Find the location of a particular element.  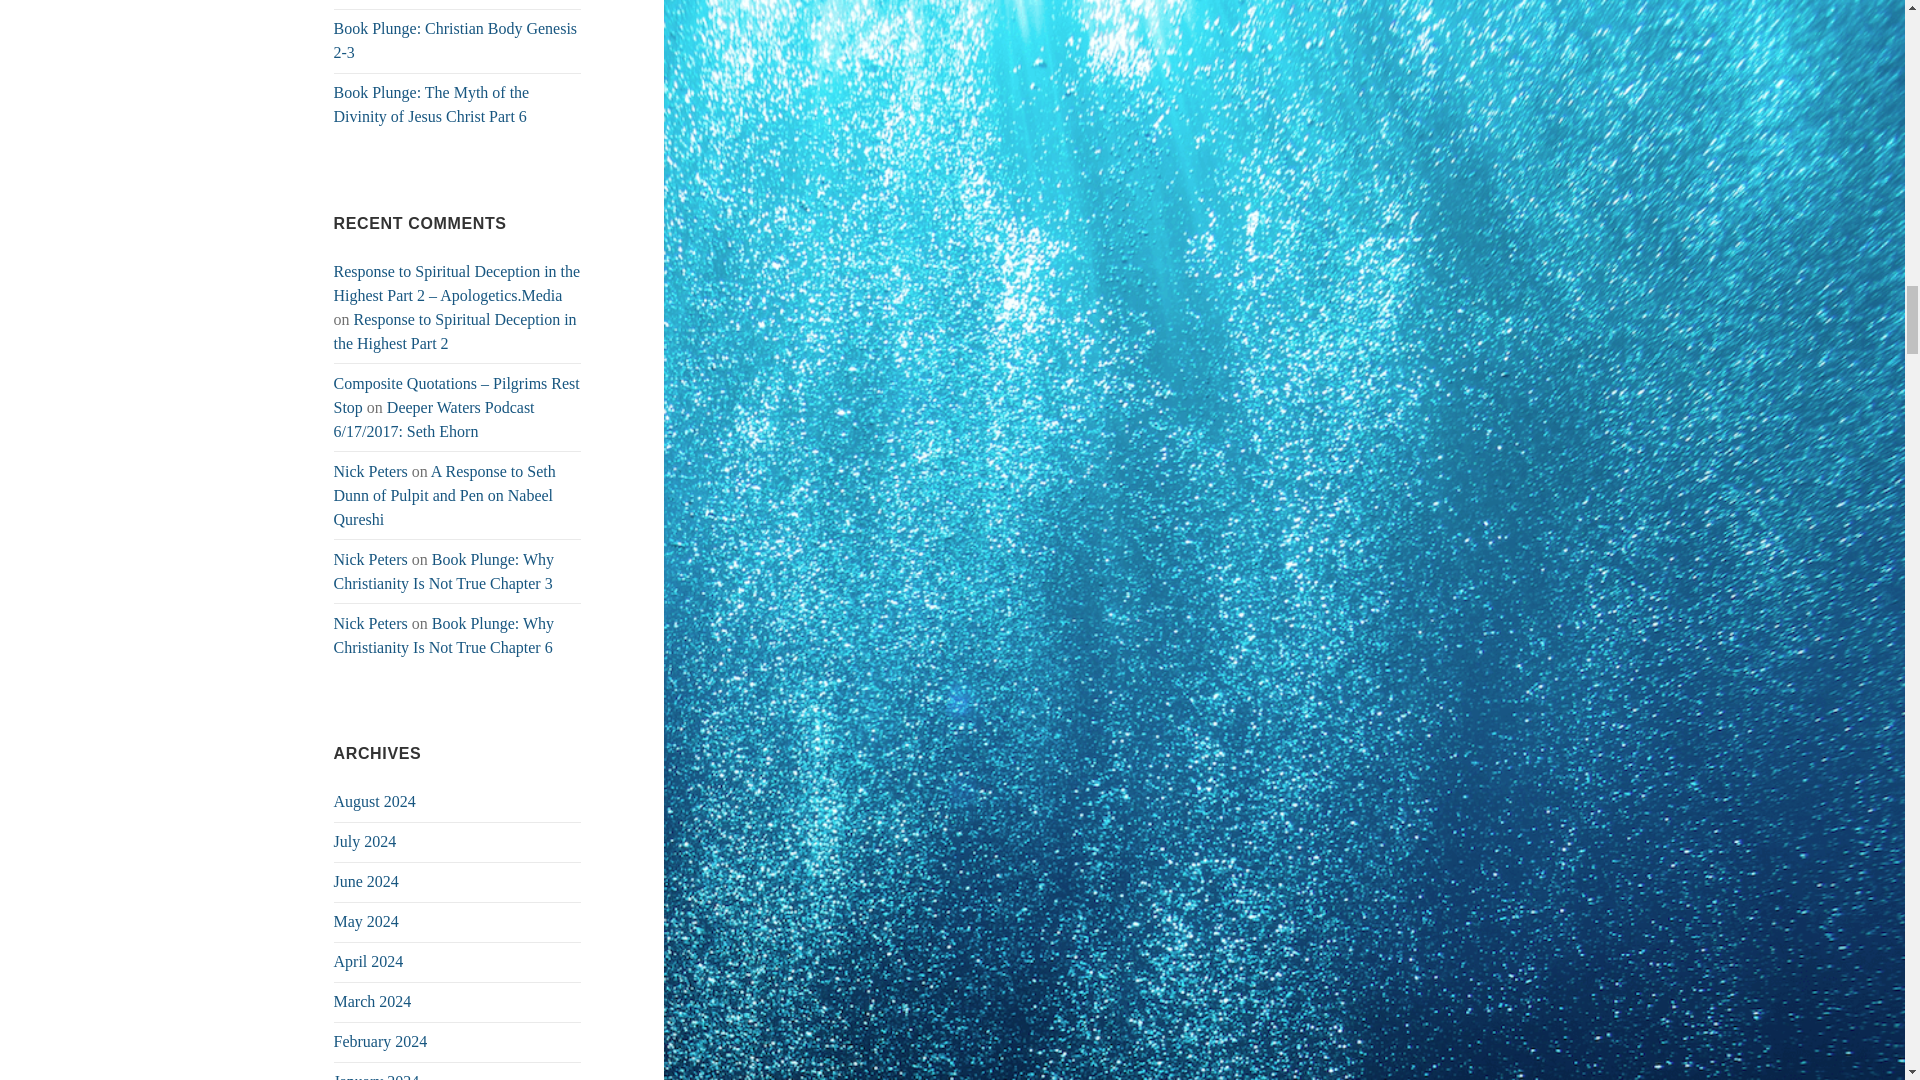

Book Plunge: Christian Body Genesis 2-3 is located at coordinates (456, 40).